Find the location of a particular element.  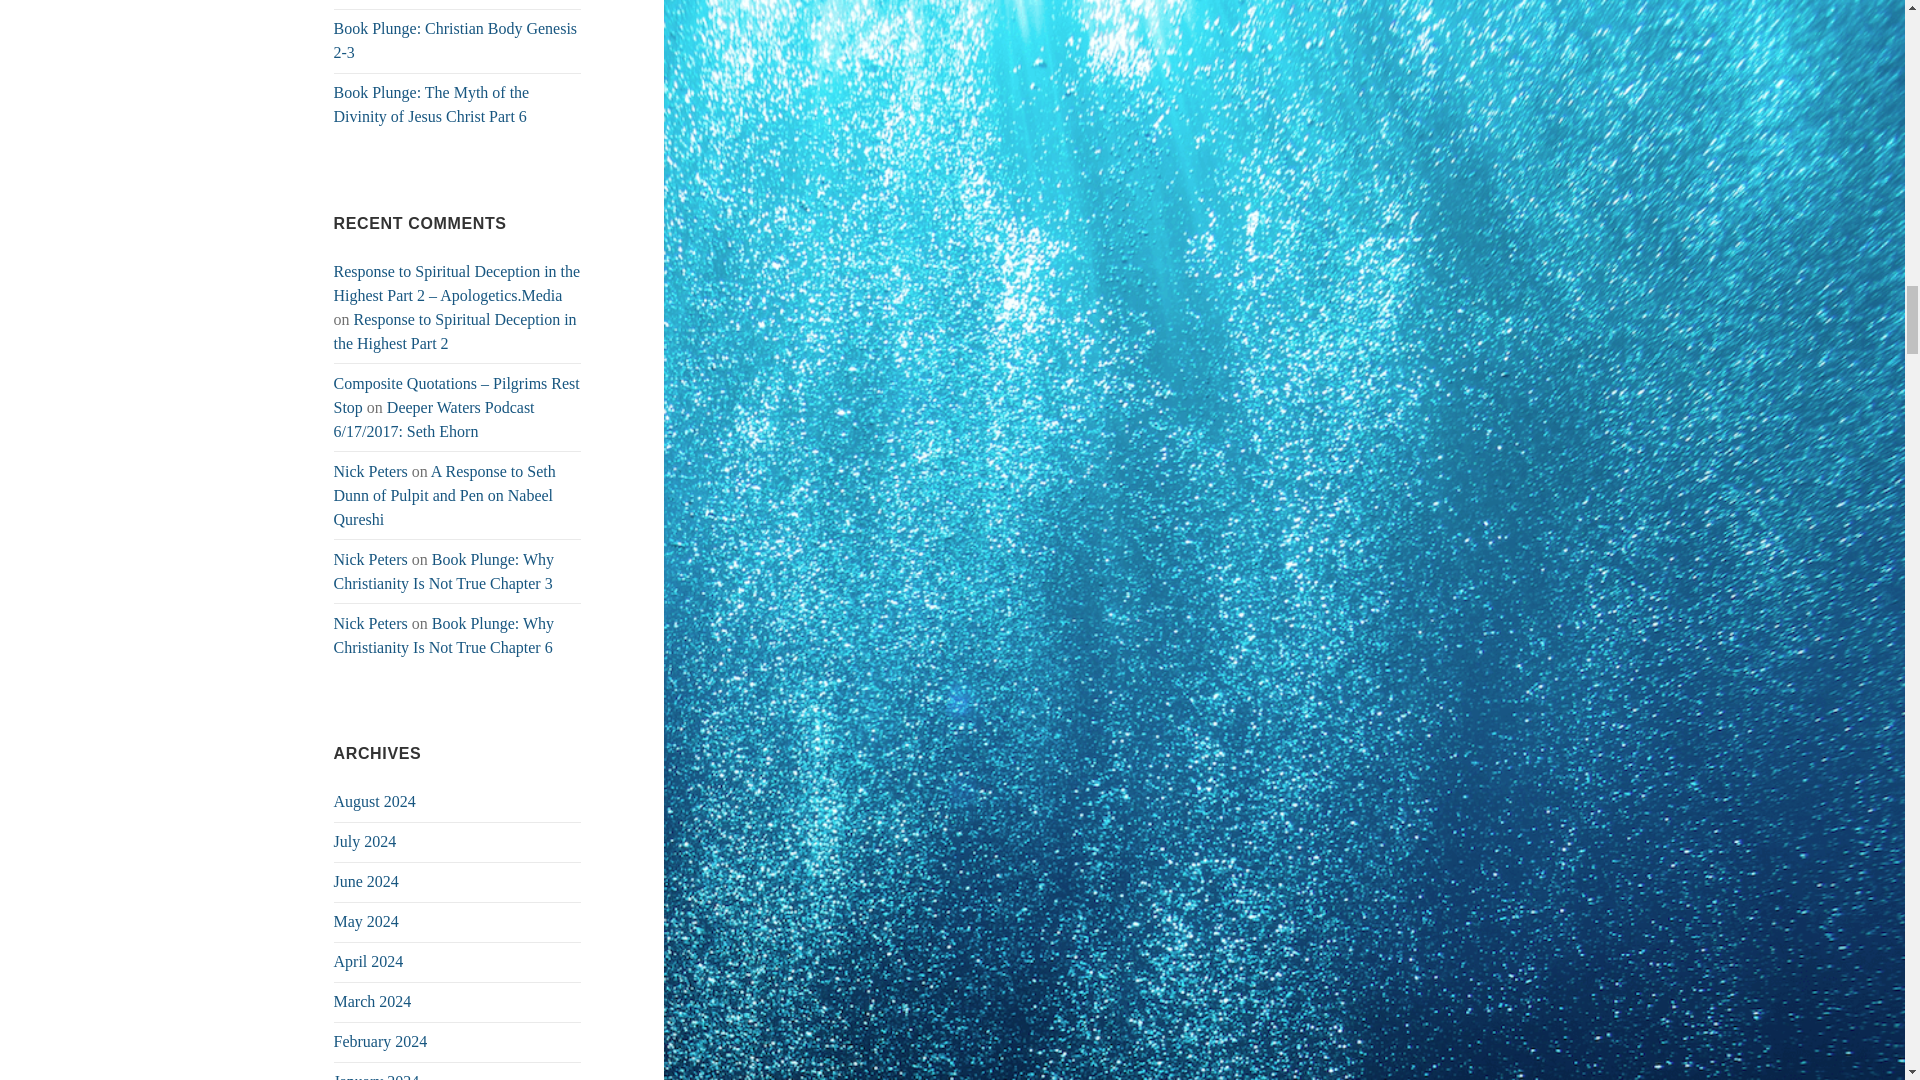

Book Plunge: Christian Body Genesis 2-3 is located at coordinates (456, 40).